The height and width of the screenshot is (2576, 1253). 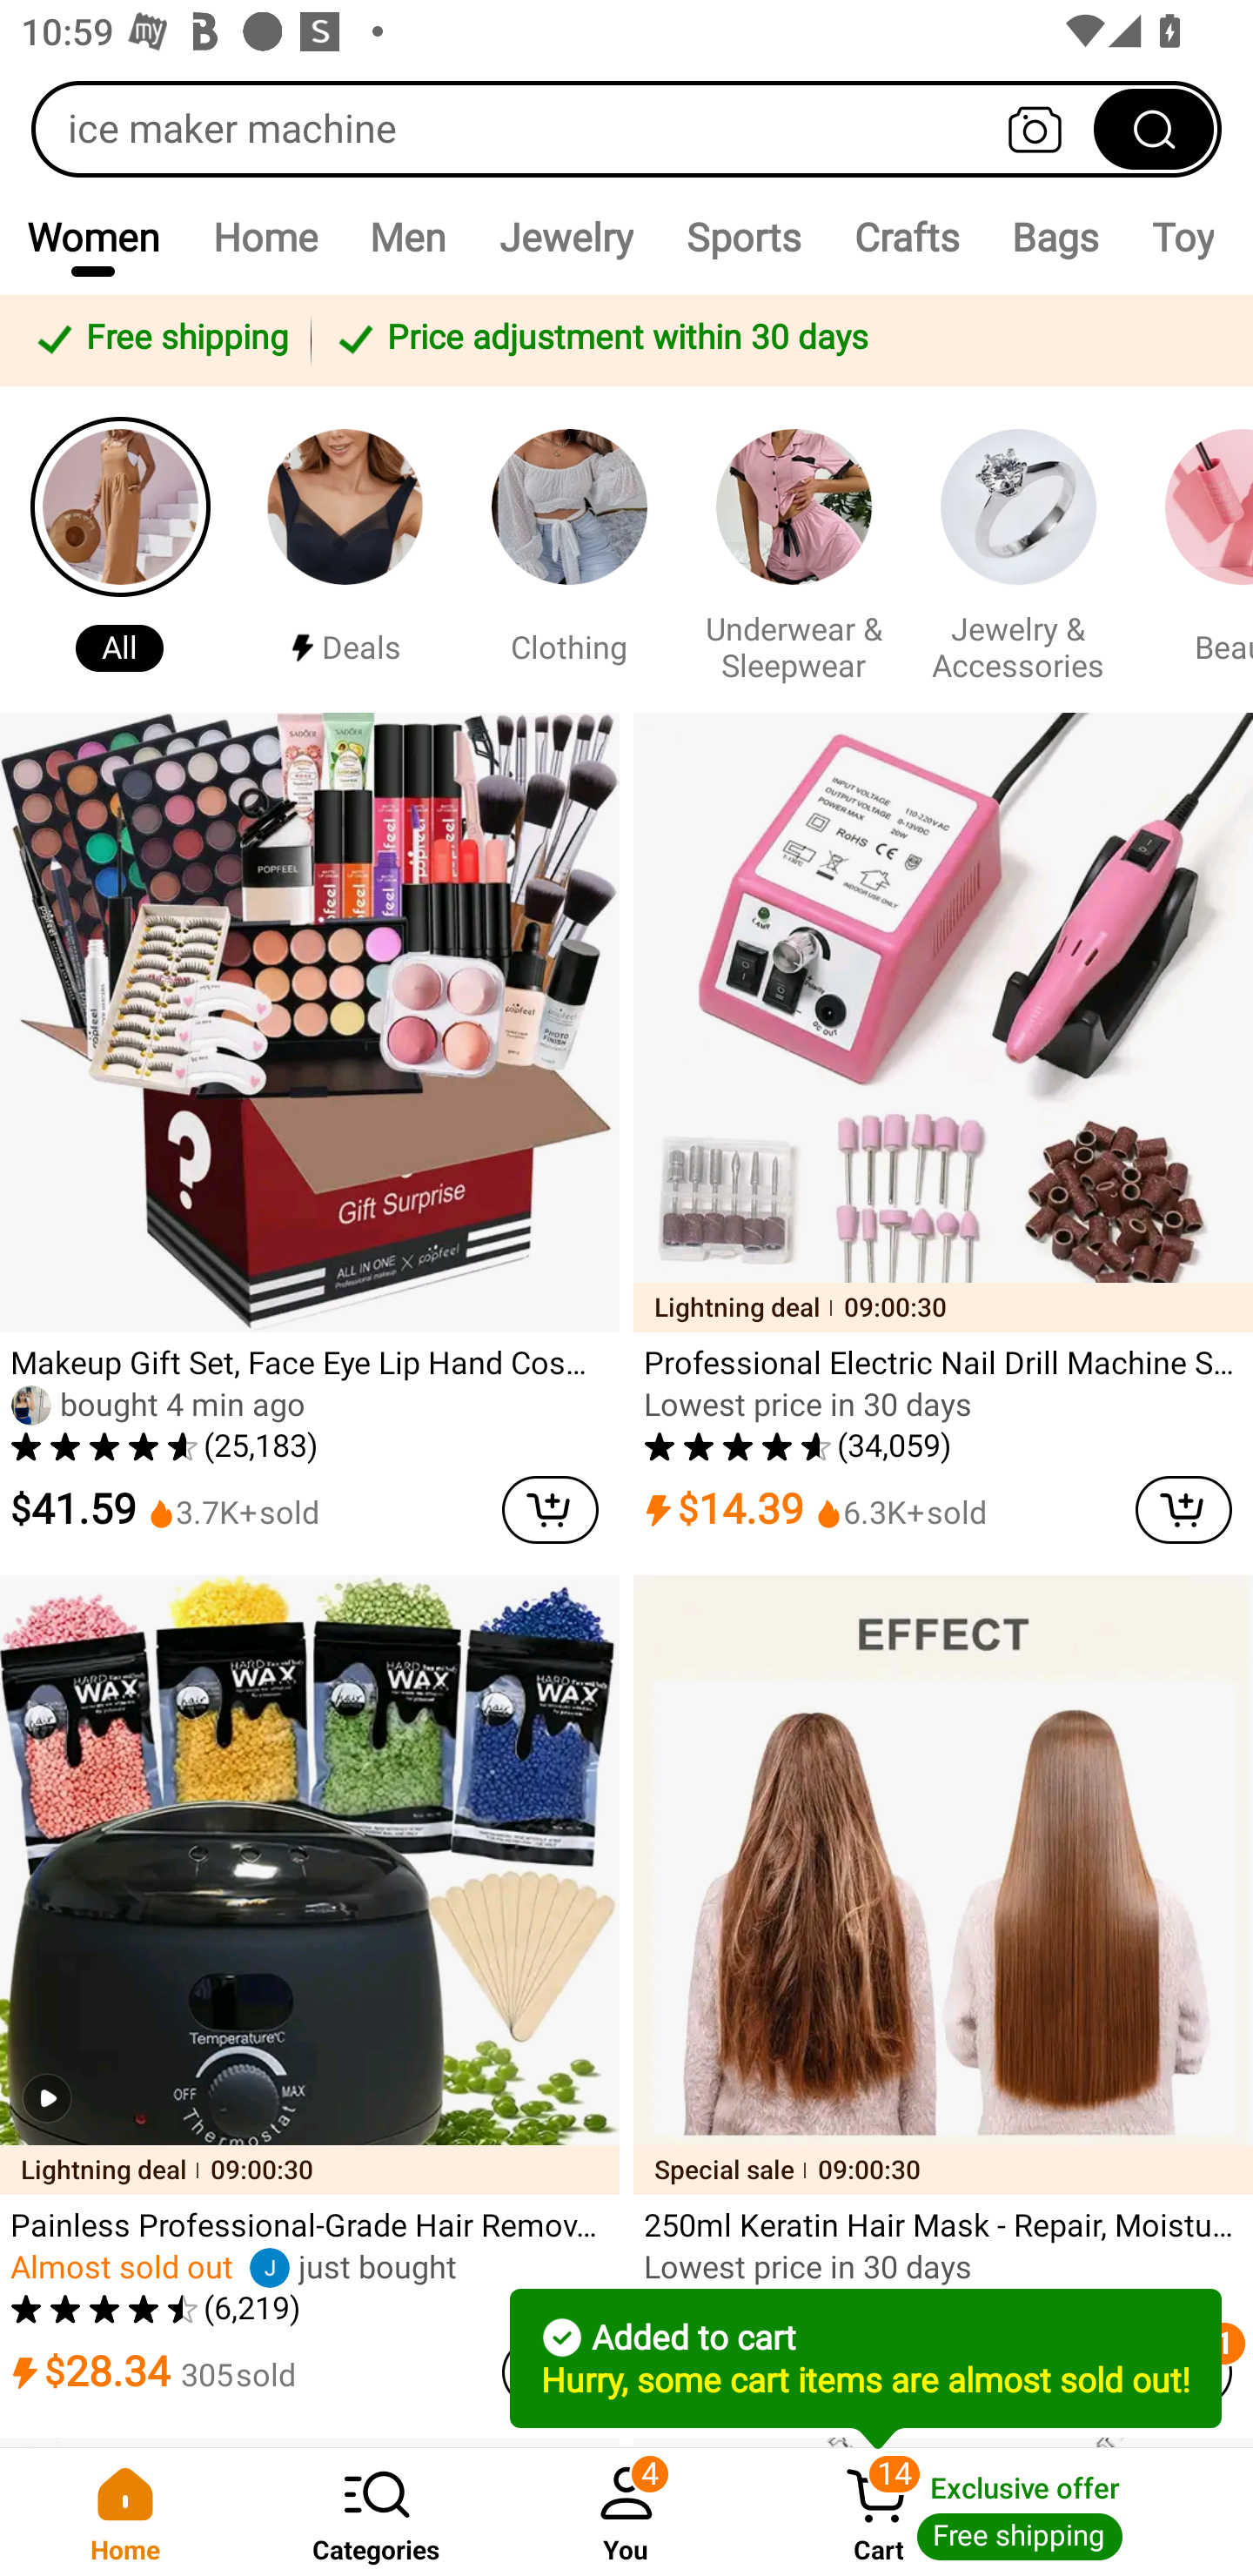 I want to click on Sports, so click(x=743, y=237).